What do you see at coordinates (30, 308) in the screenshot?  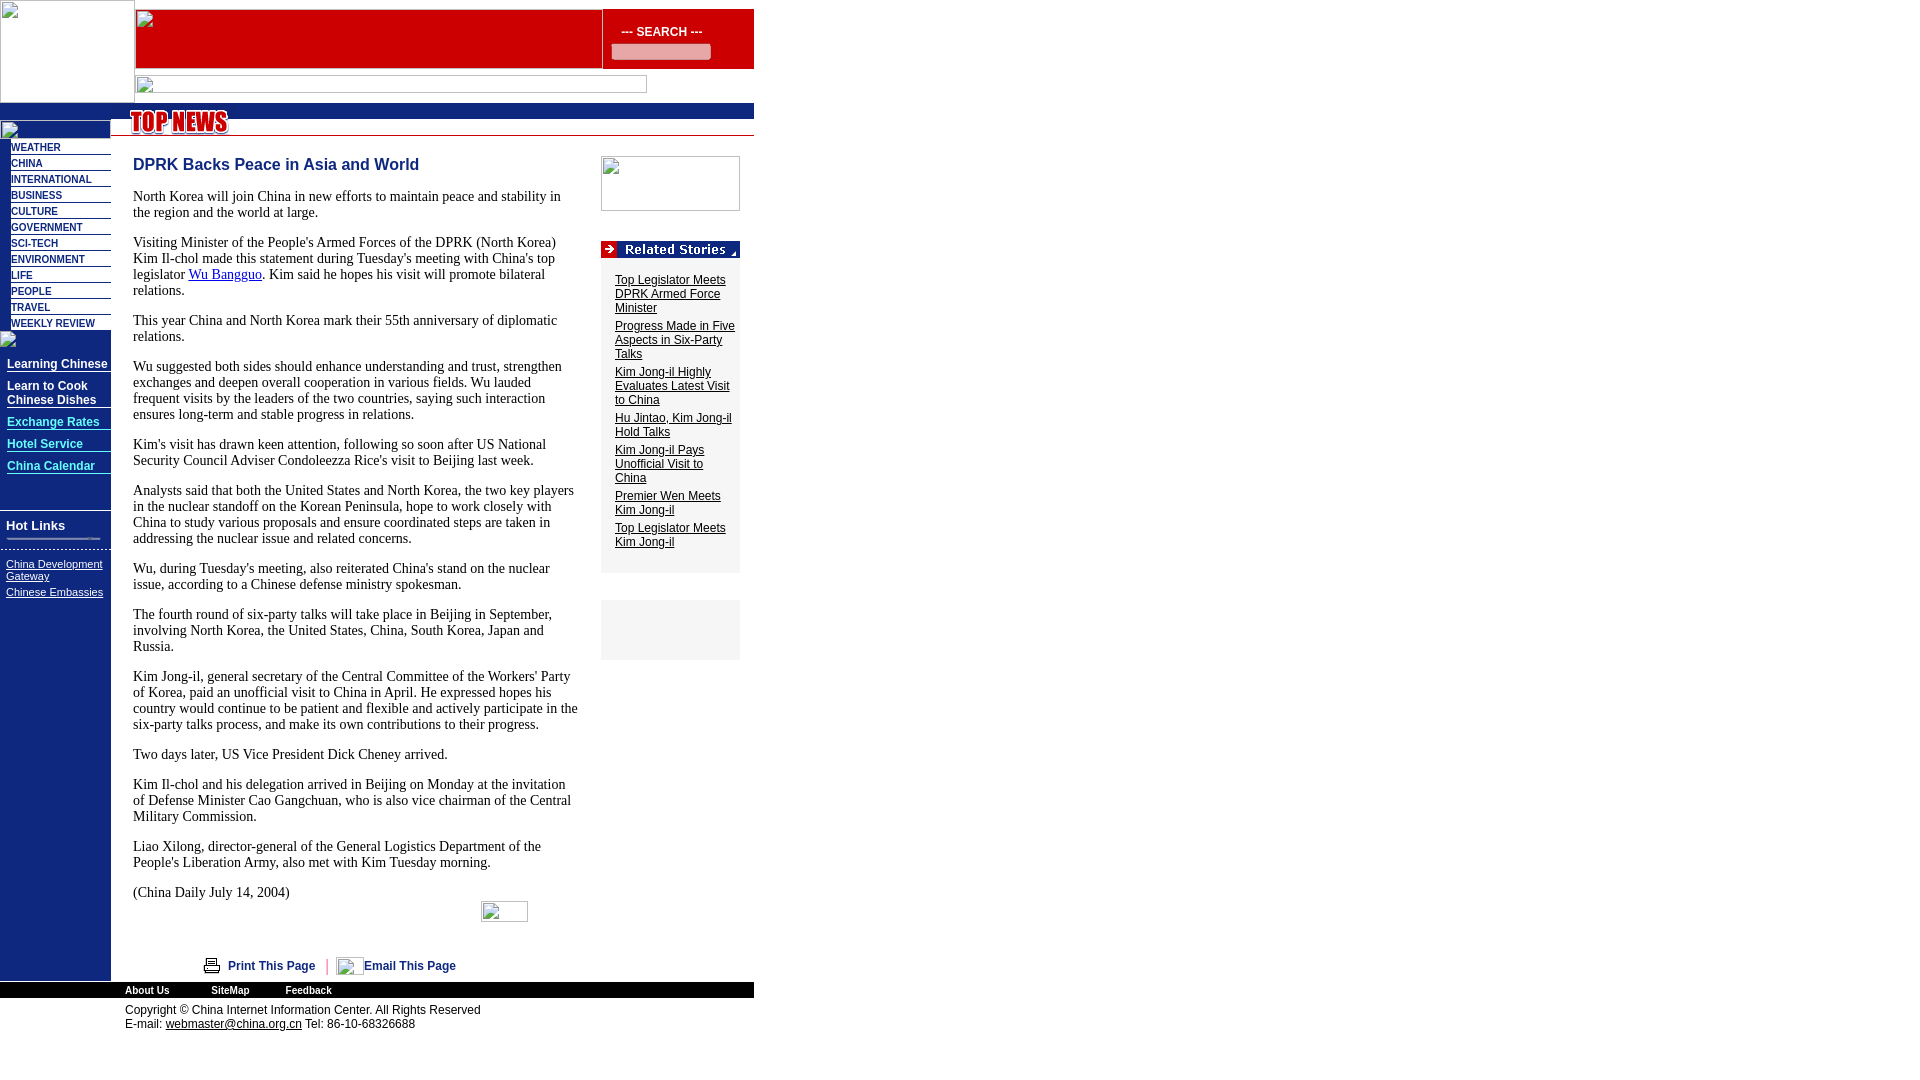 I see `TRAVEL` at bounding box center [30, 308].